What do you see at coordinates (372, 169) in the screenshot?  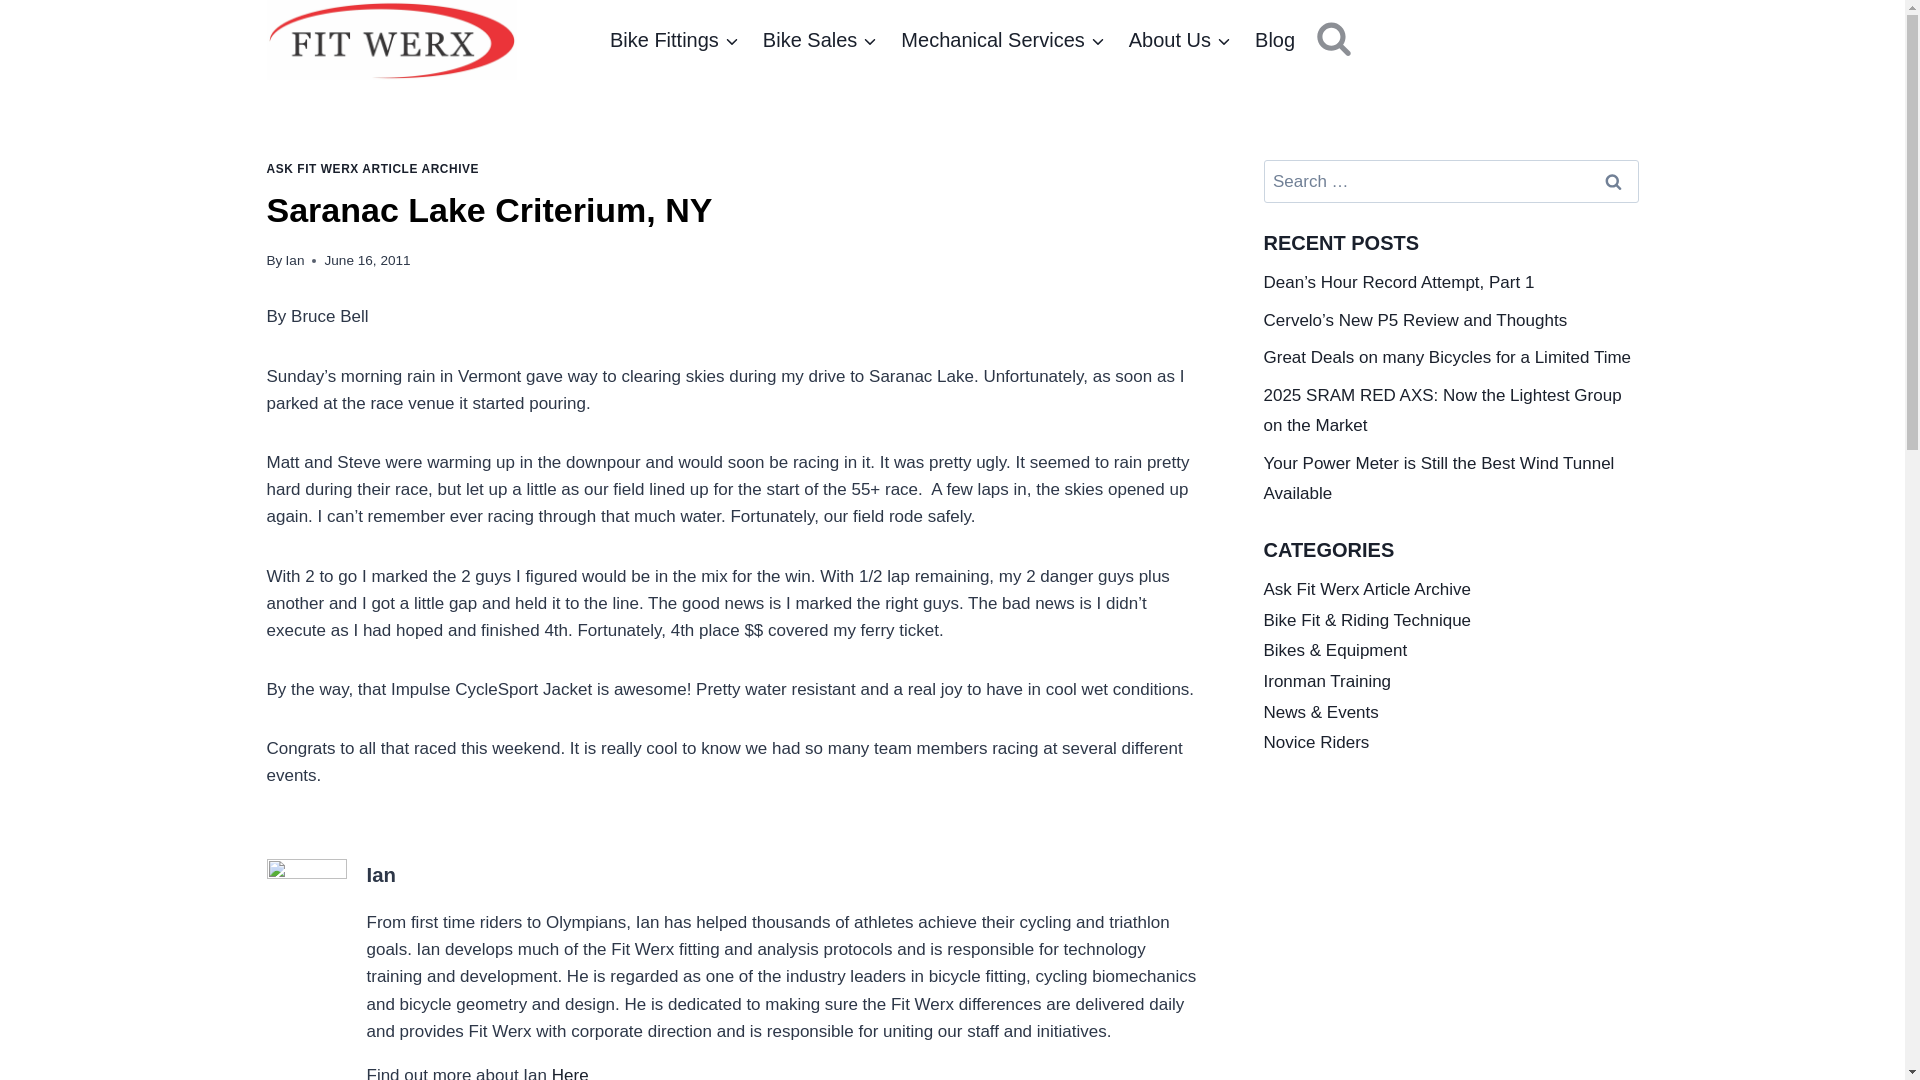 I see `ASK FIT WERX ARTICLE ARCHIVE` at bounding box center [372, 169].